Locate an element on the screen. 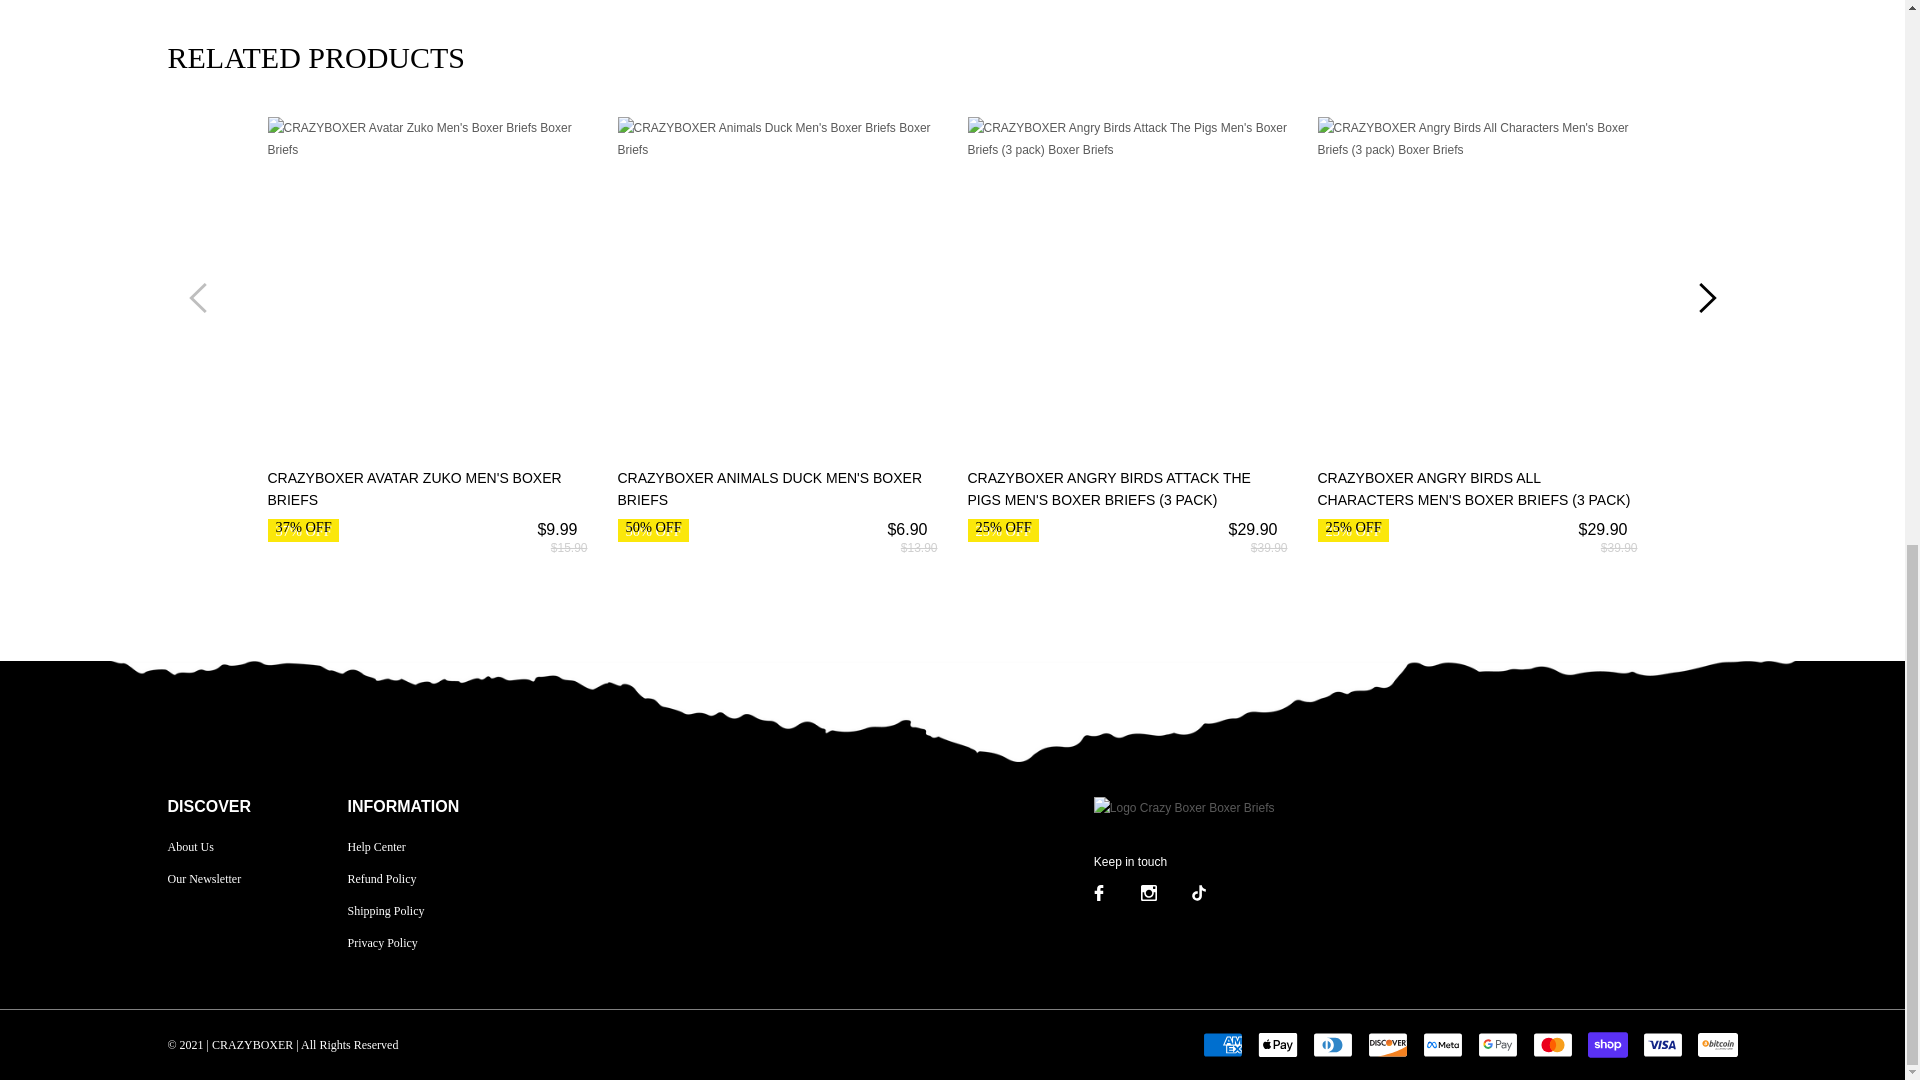 The image size is (1920, 1080). Meta Pay is located at coordinates (1442, 1044).